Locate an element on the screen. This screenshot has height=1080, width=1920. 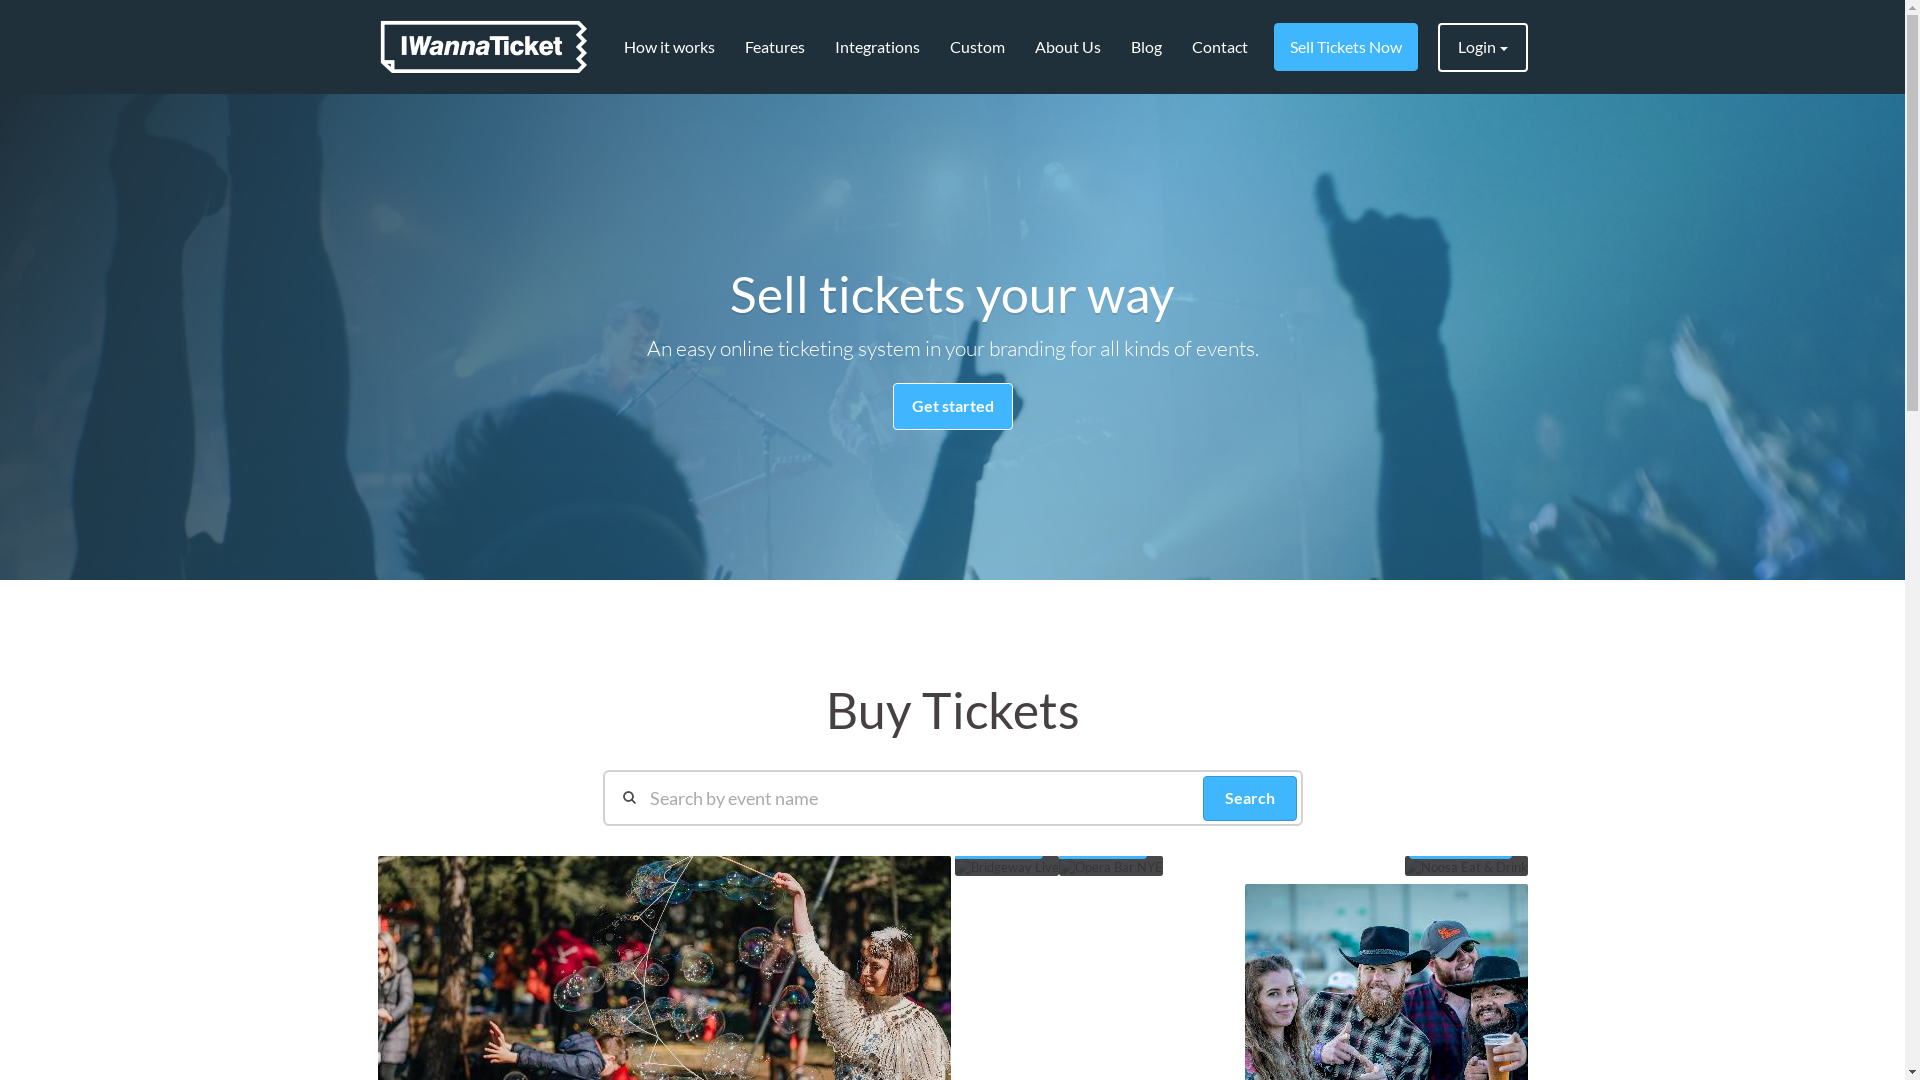
Features is located at coordinates (775, 47).